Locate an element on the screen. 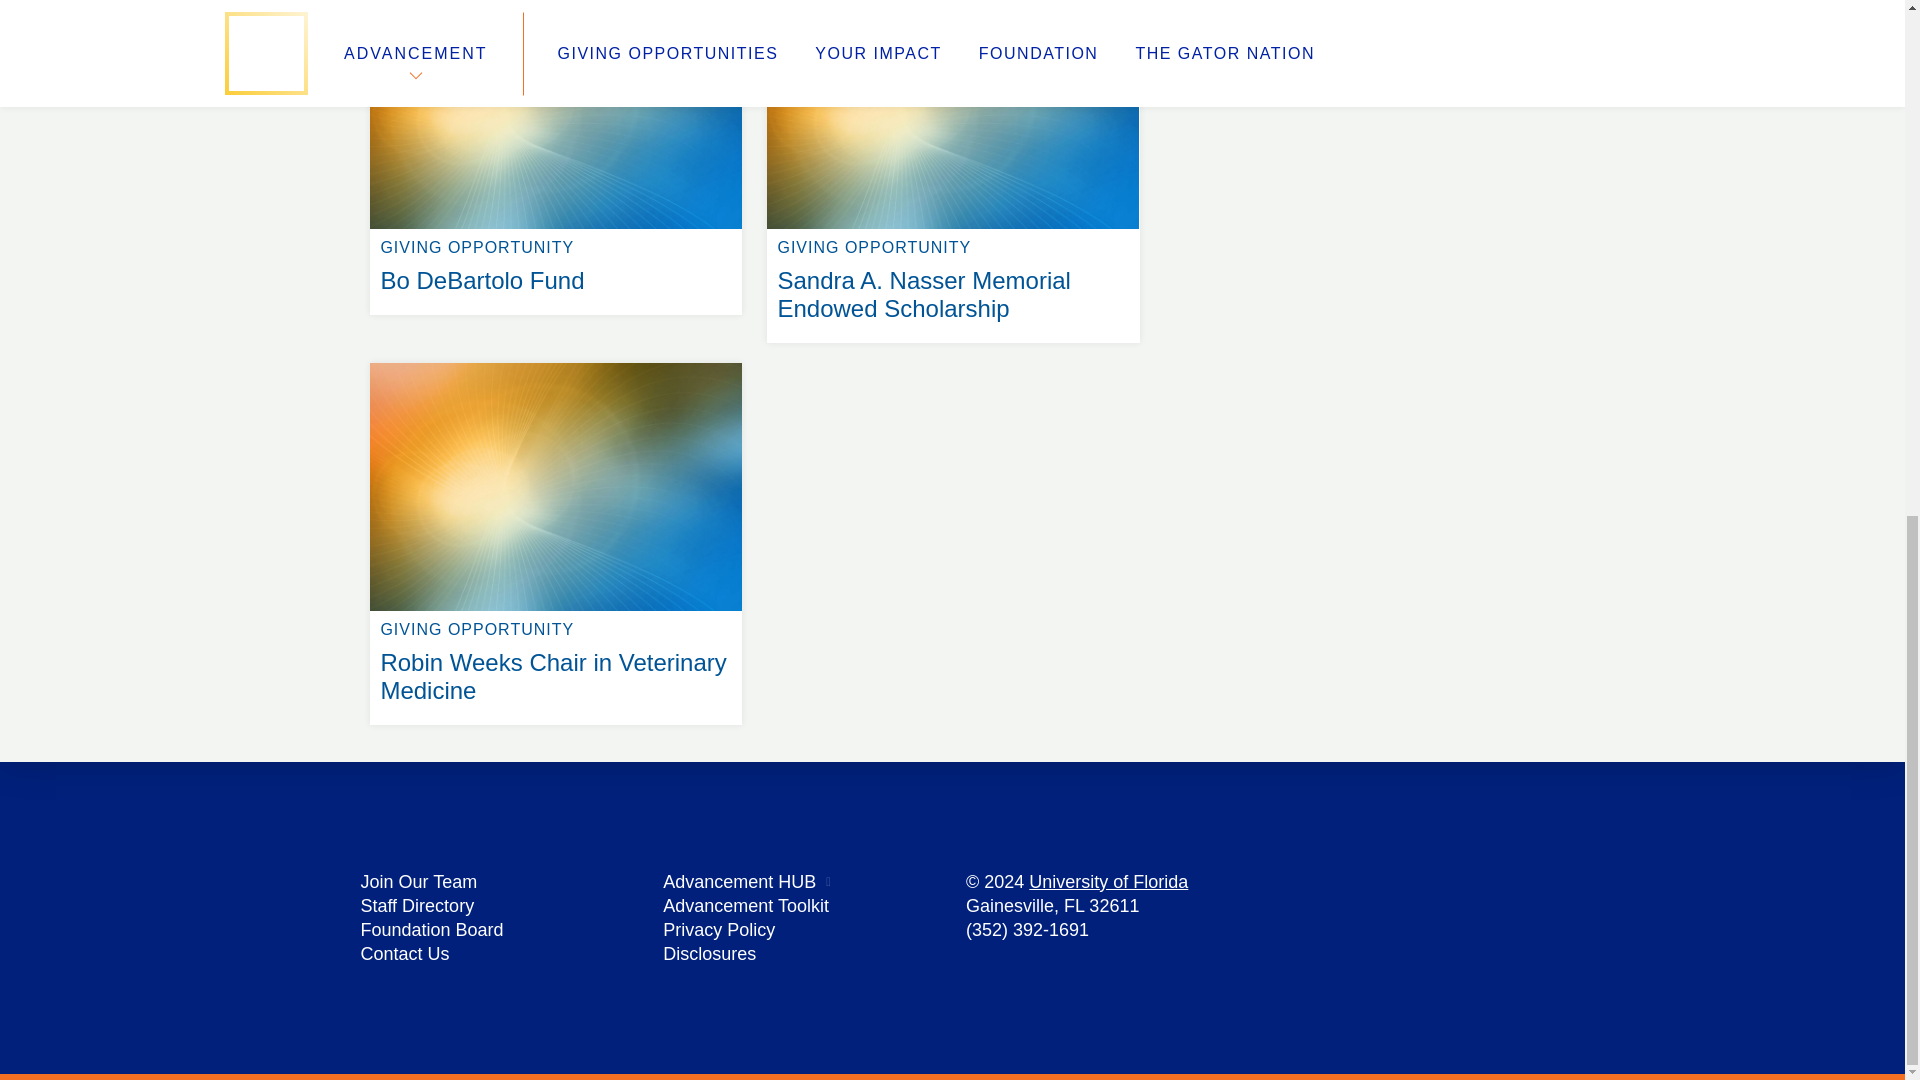 This screenshot has height=1080, width=1920. Advancement HUB is located at coordinates (739, 882).